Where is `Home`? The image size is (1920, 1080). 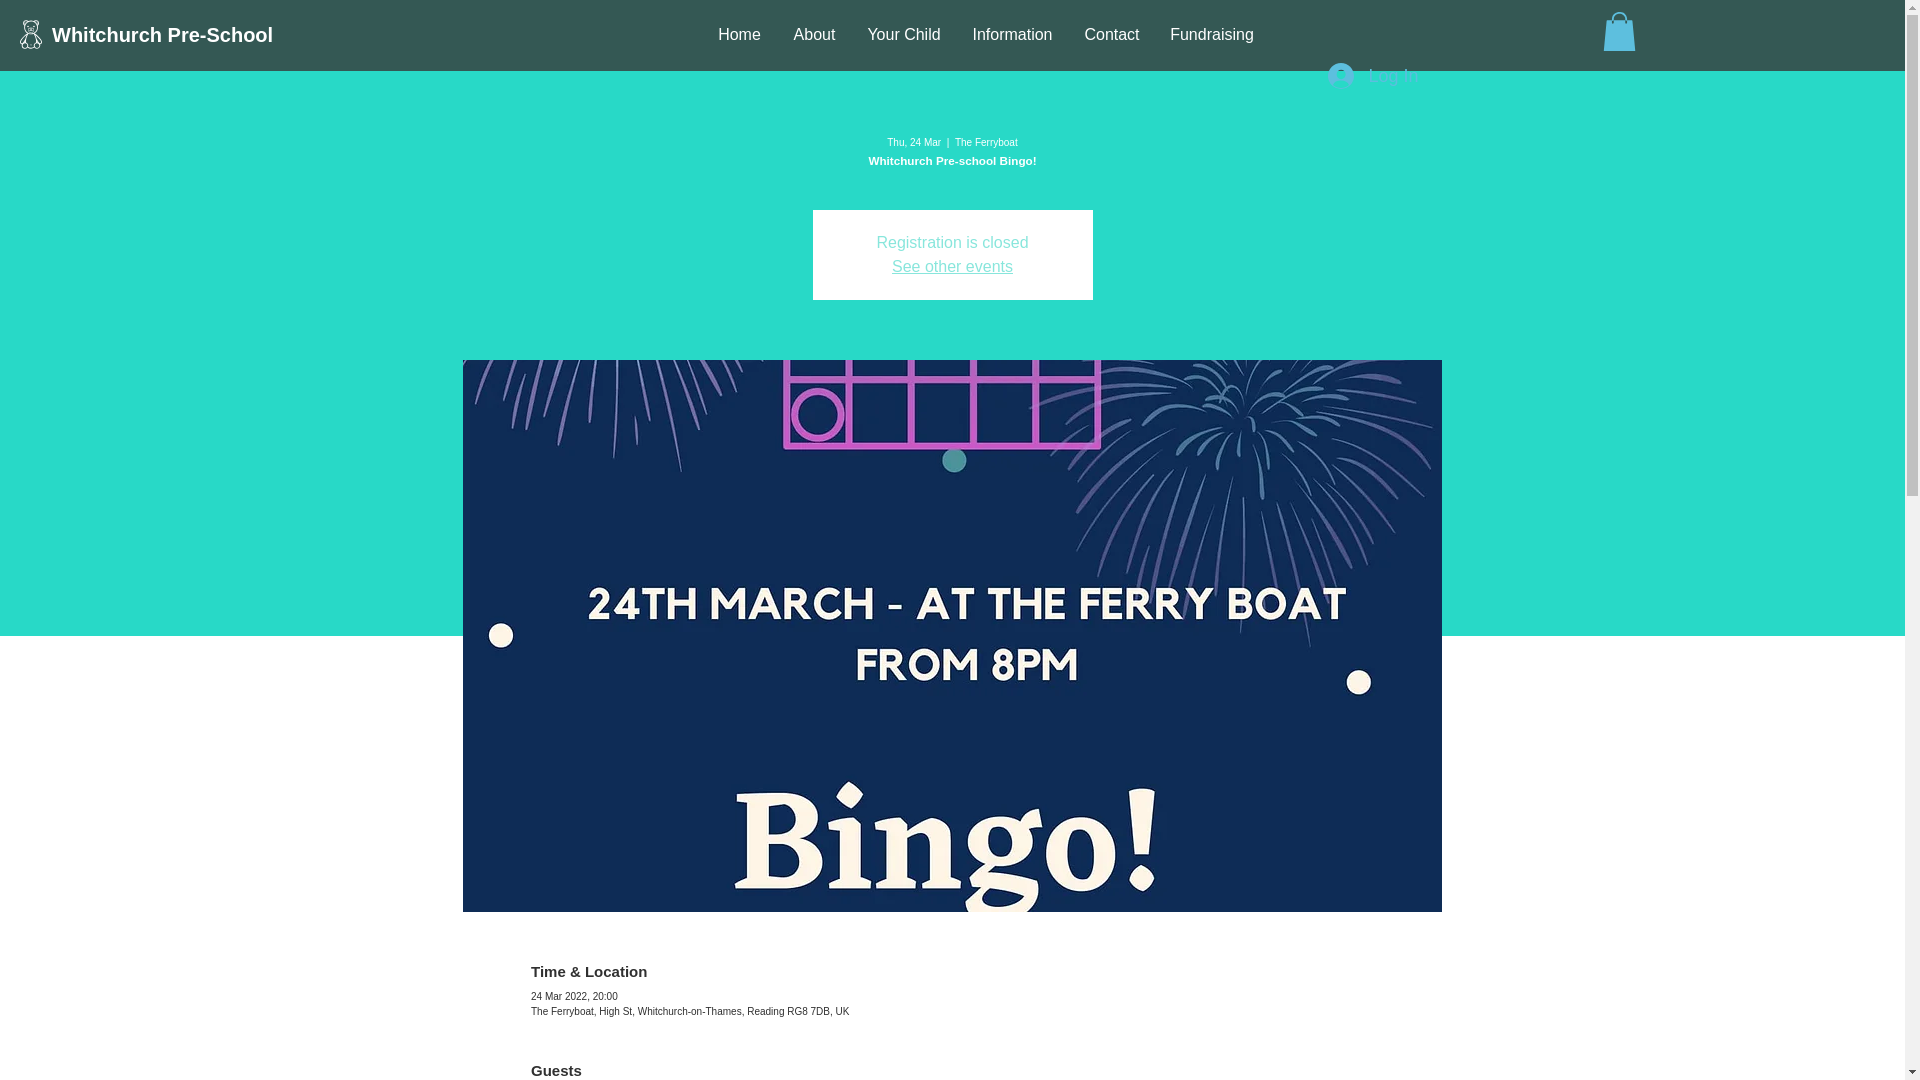
Home is located at coordinates (740, 34).